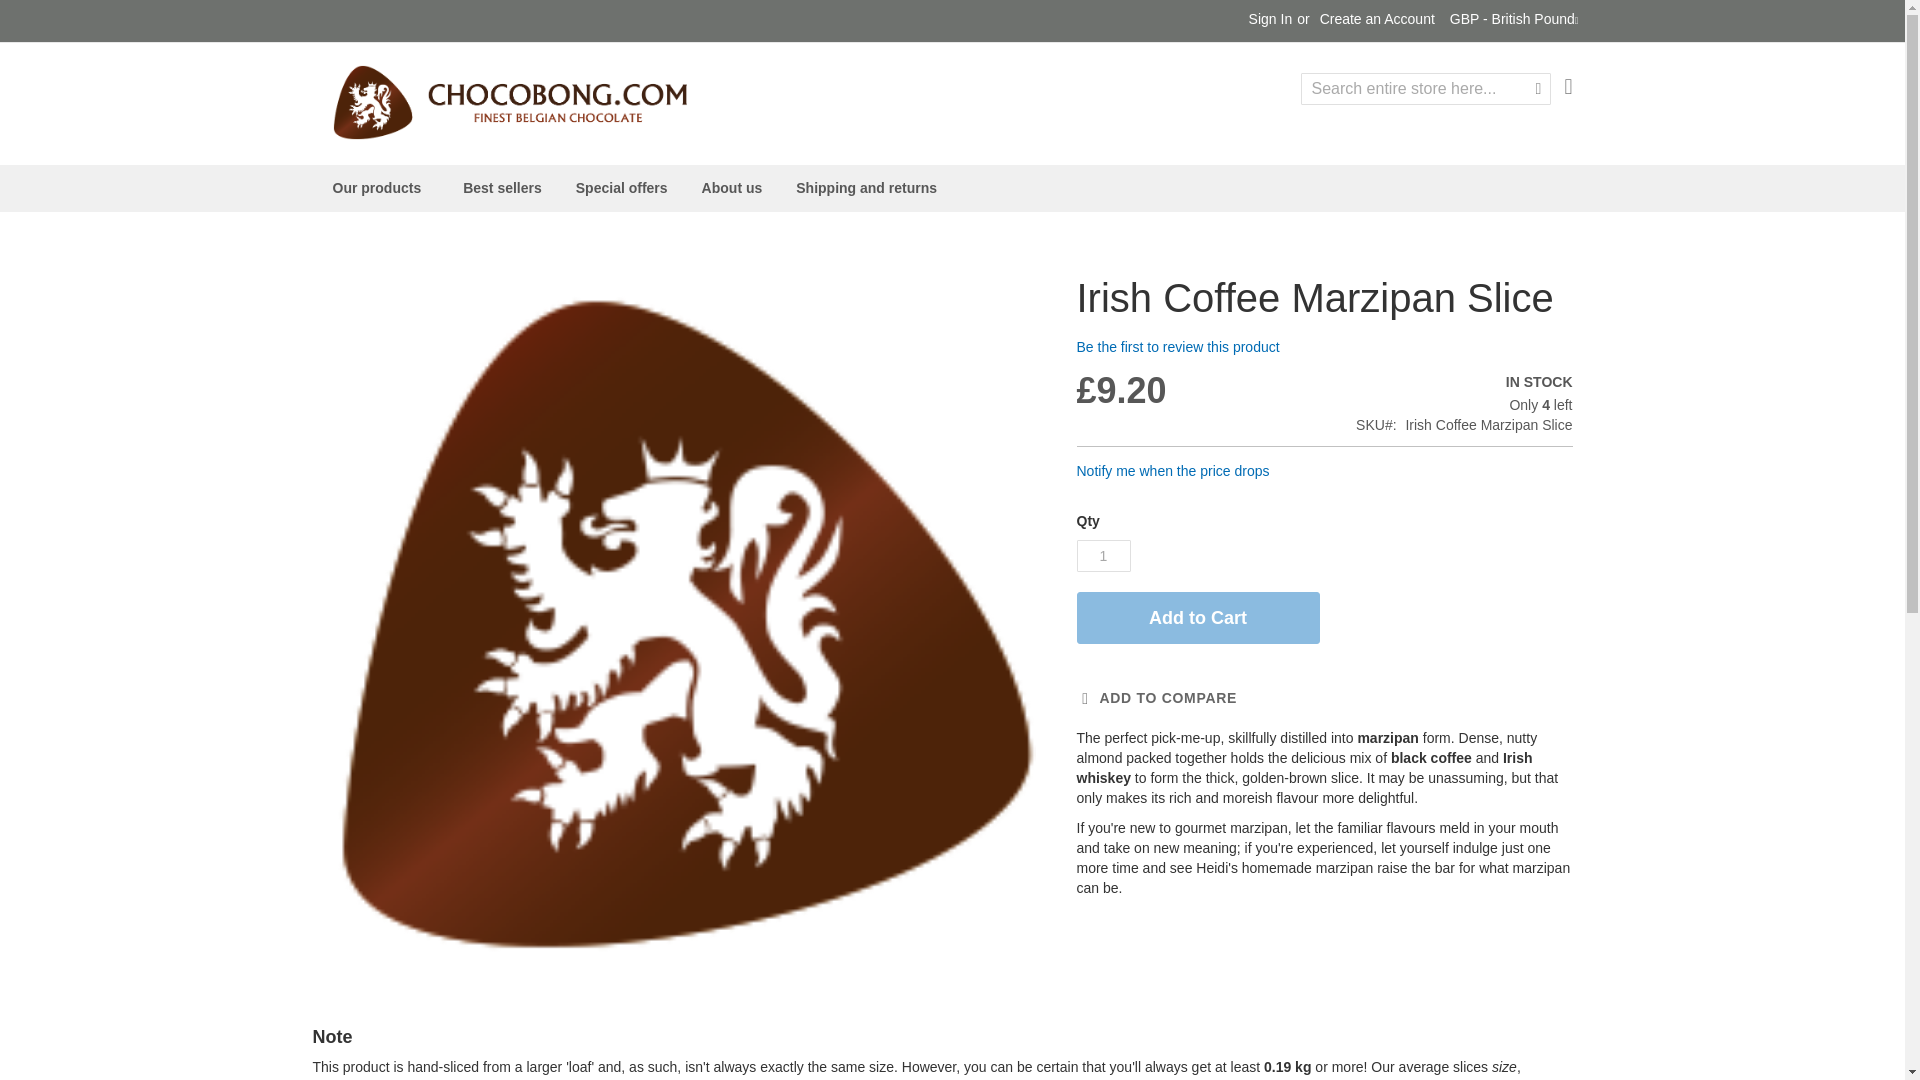 Image resolution: width=1920 pixels, height=1080 pixels. What do you see at coordinates (508, 102) in the screenshot?
I see `Chocobong.com` at bounding box center [508, 102].